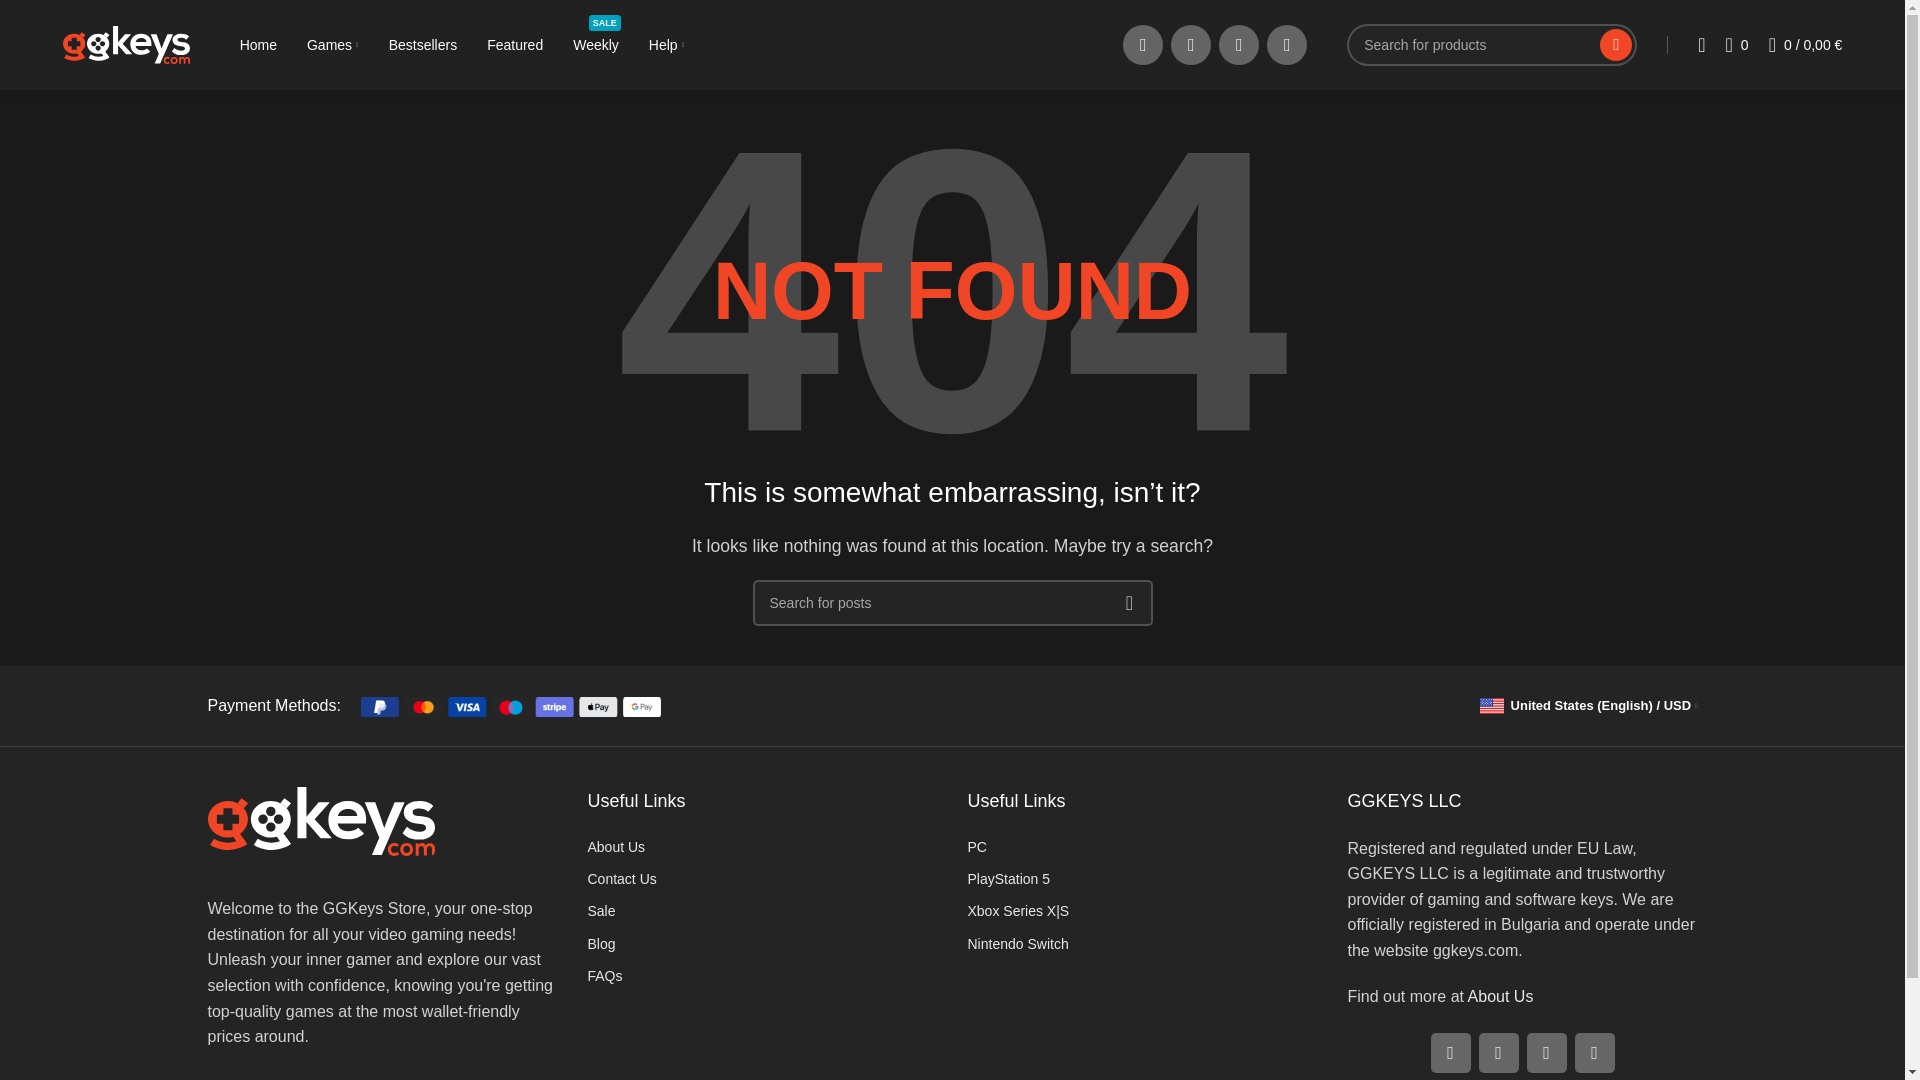 Image resolution: width=1920 pixels, height=1080 pixels. I want to click on Home, so click(595, 44).